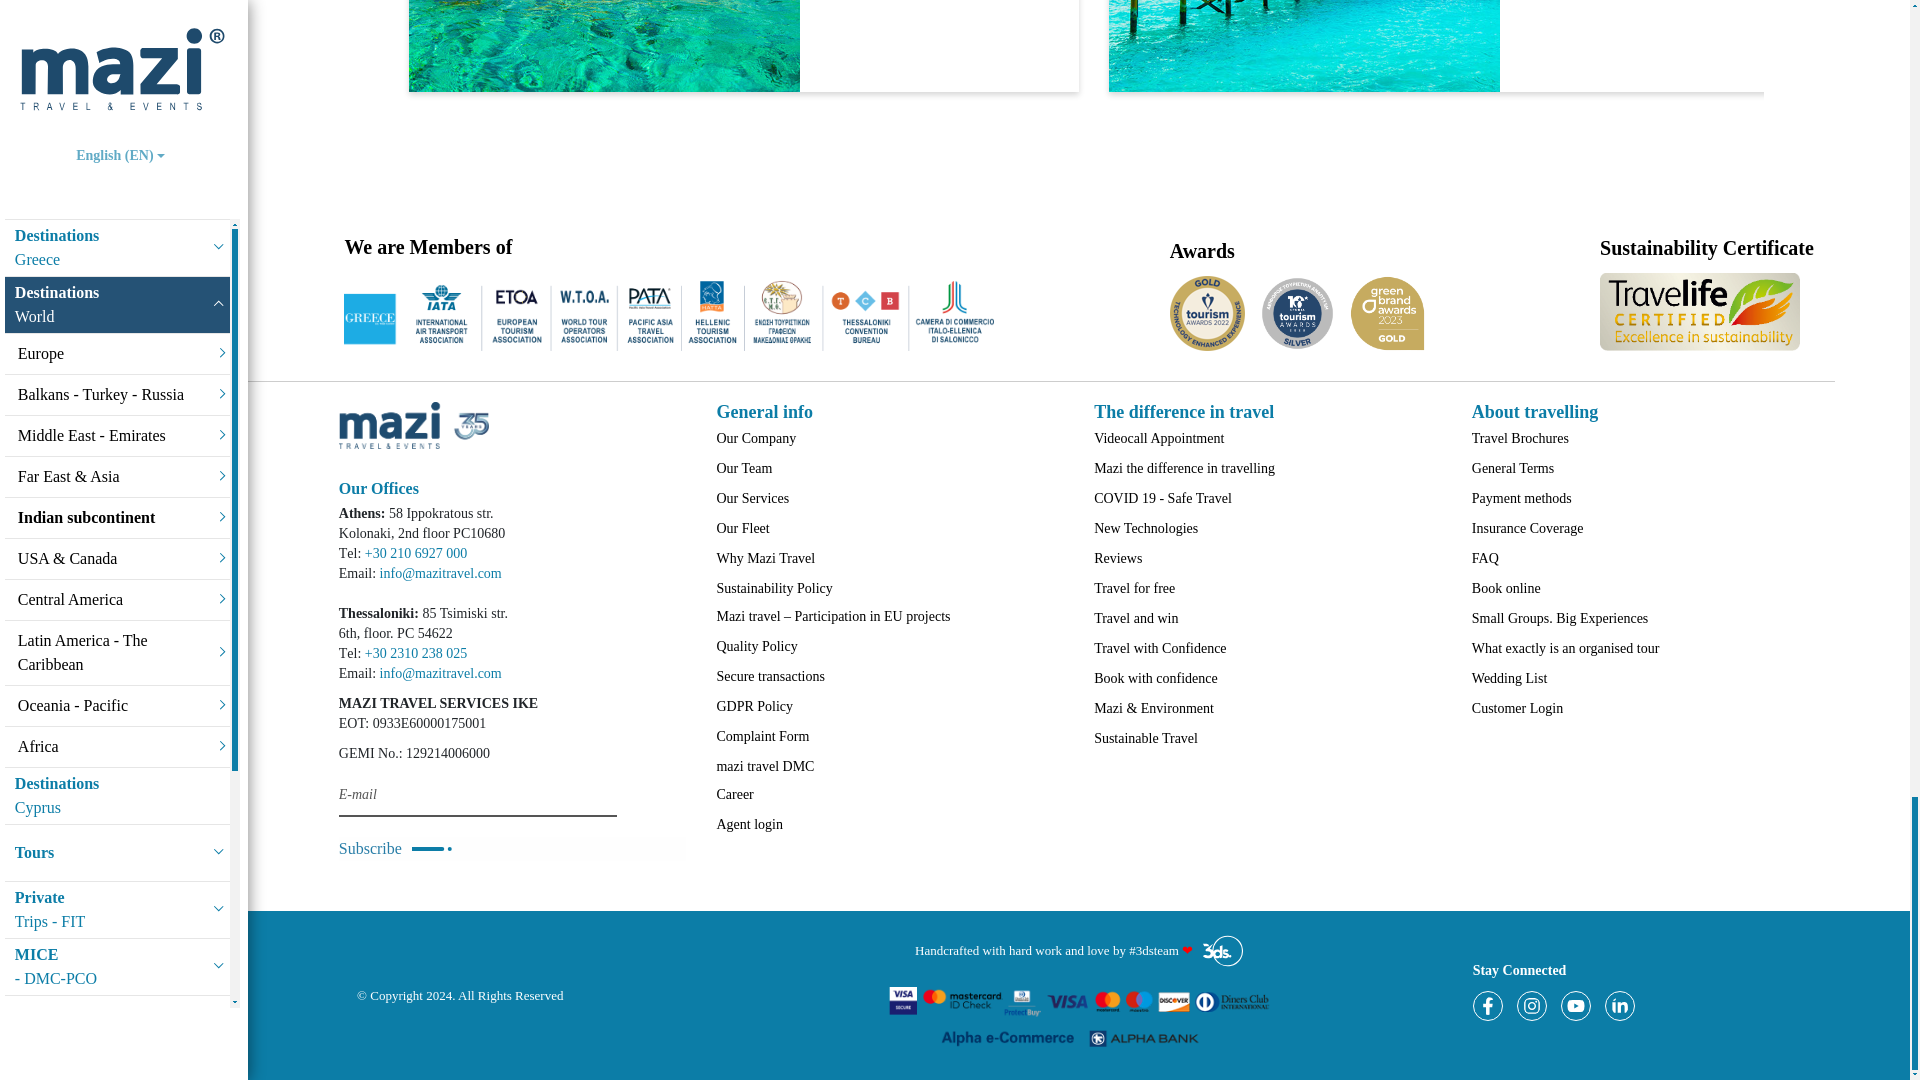  Describe the element at coordinates (478, 795) in the screenshot. I see `E-mail` at that location.